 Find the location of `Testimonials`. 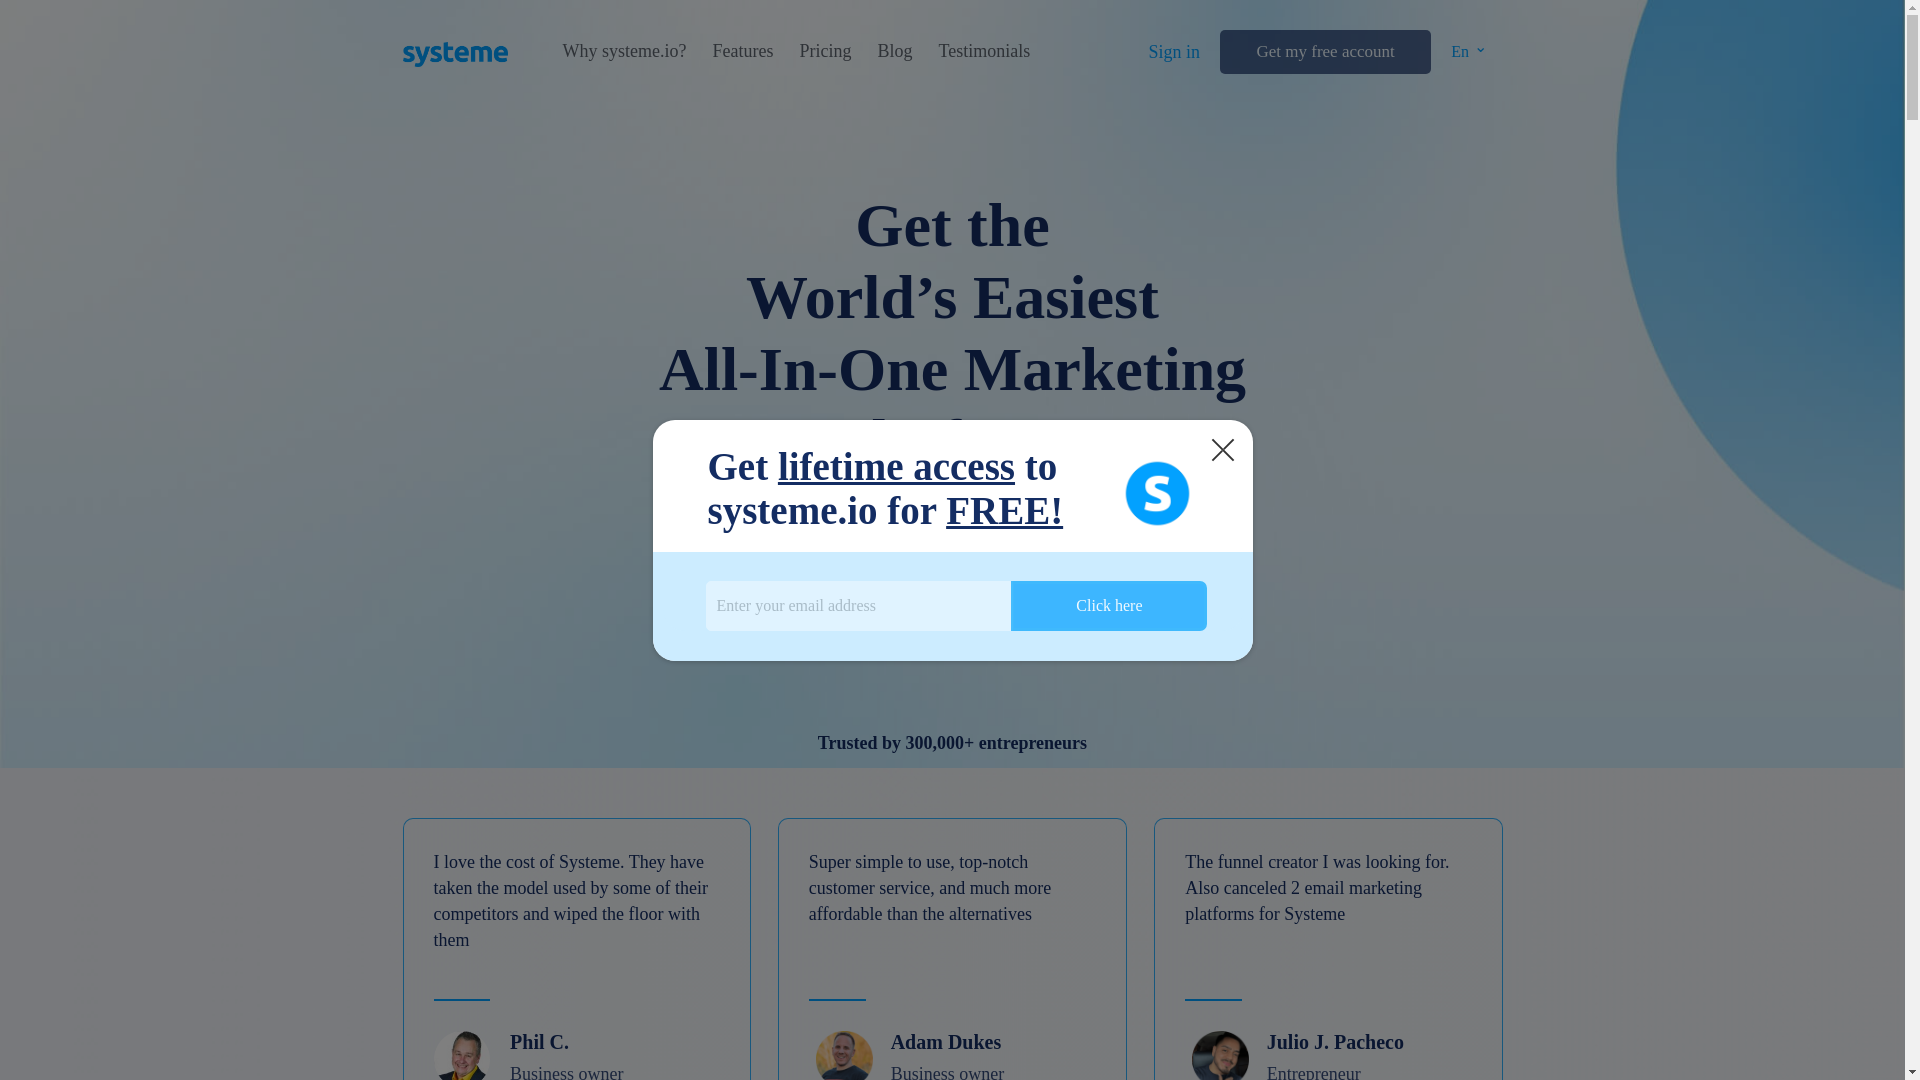

Testimonials is located at coordinates (984, 51).